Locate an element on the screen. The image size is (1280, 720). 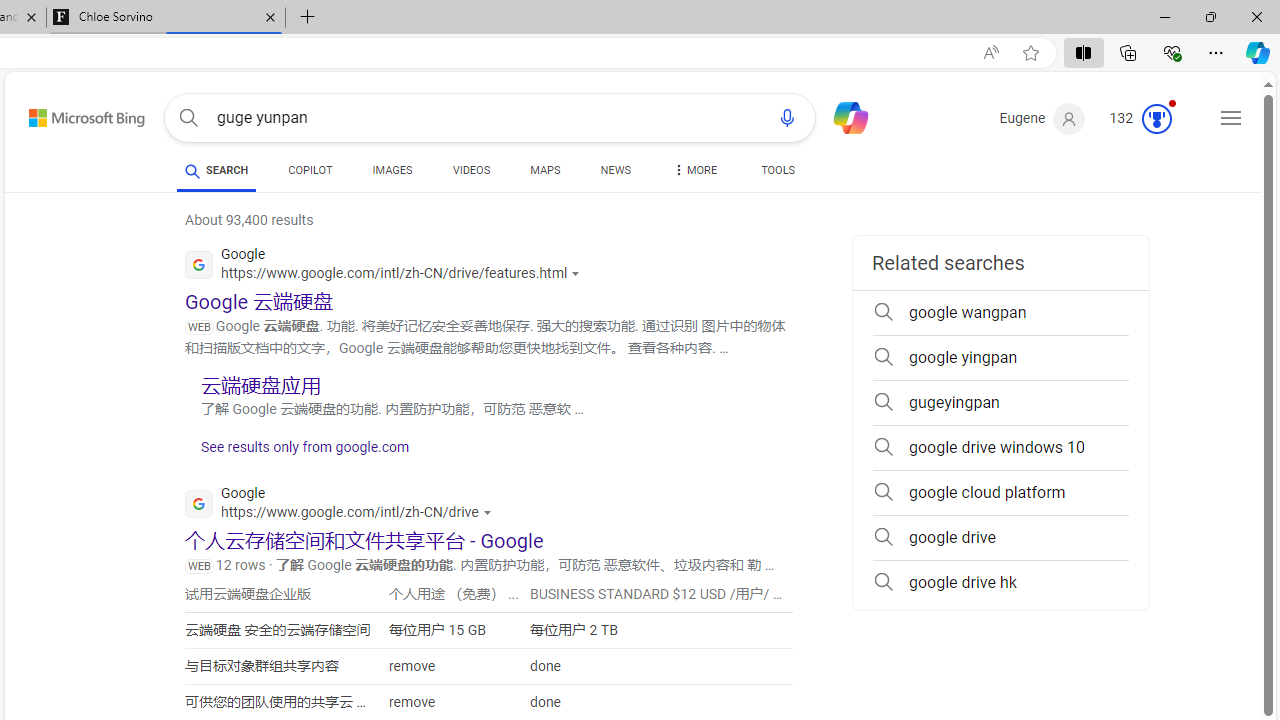
google yingpan is located at coordinates (1000, 358).